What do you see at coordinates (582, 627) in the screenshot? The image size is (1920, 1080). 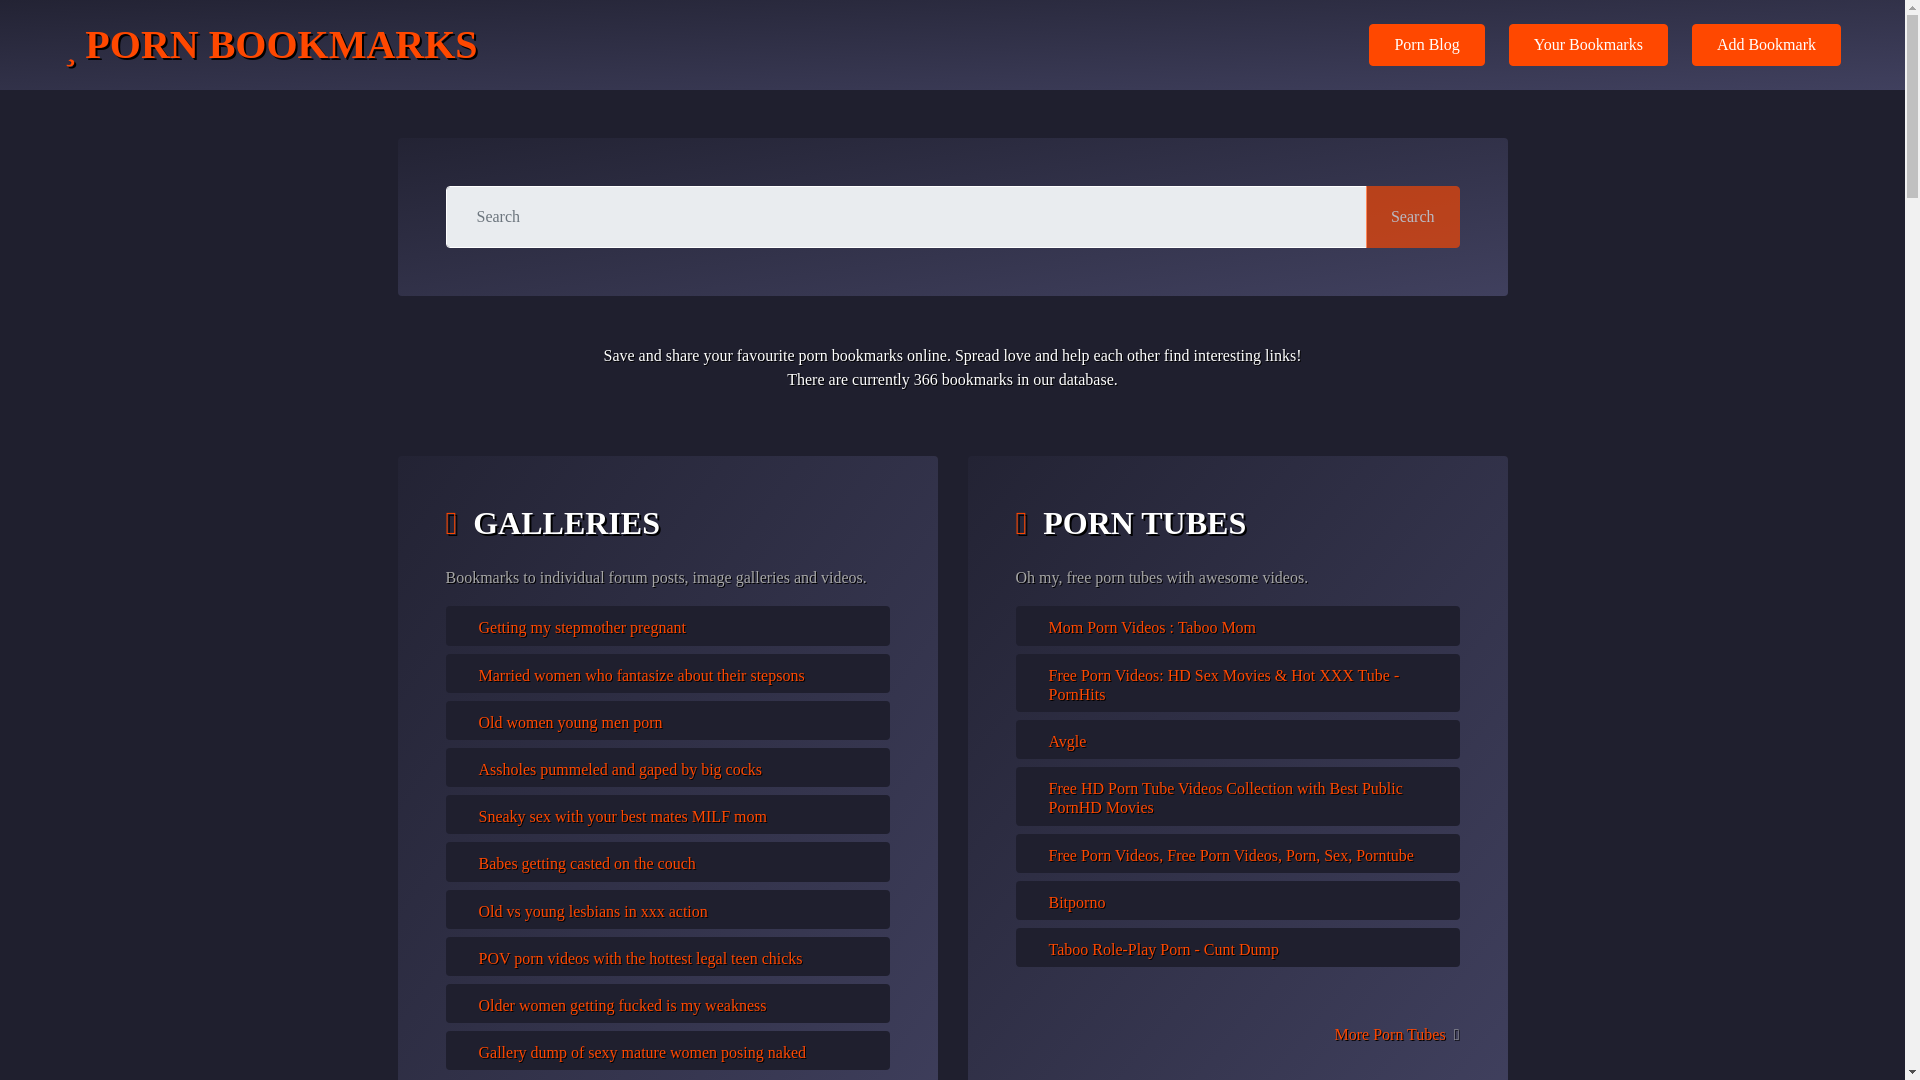 I see `Getting my stepmother pregnant` at bounding box center [582, 627].